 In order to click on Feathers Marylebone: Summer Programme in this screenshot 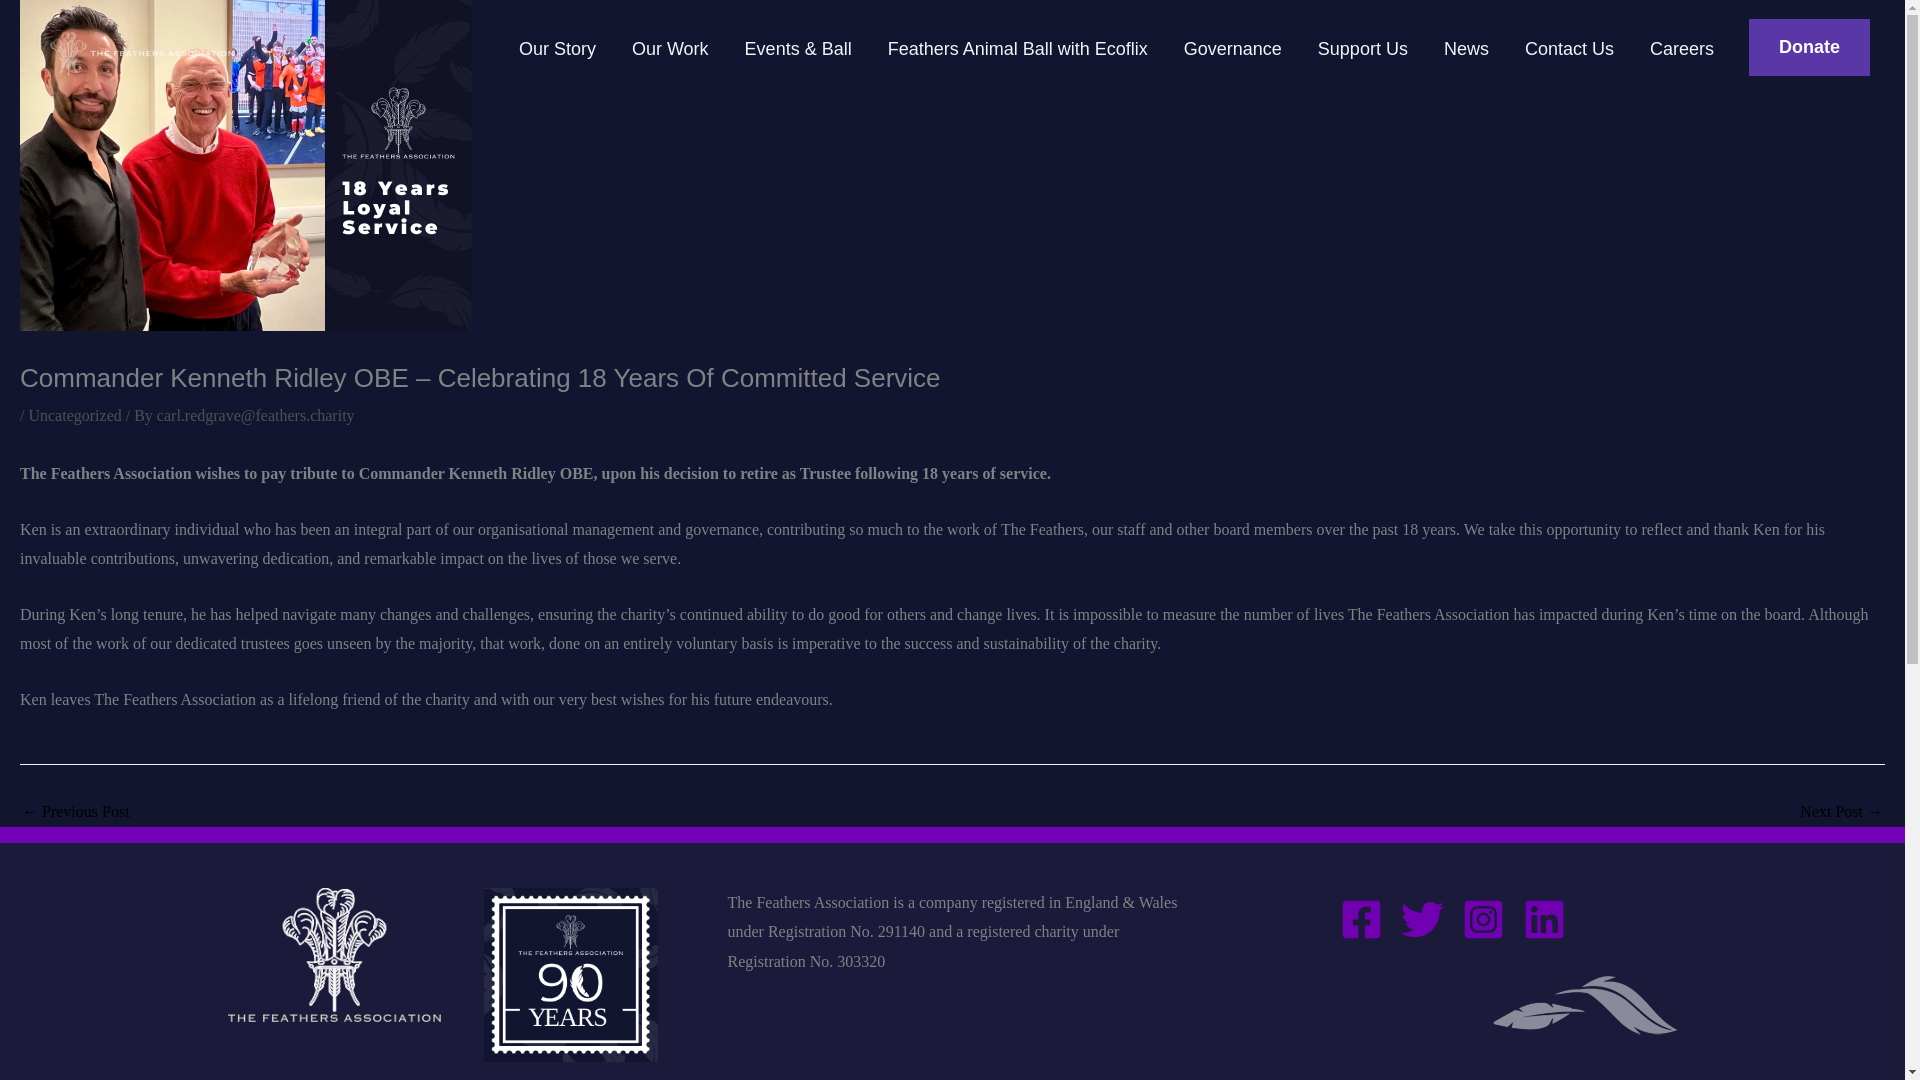, I will do `click(1842, 811)`.